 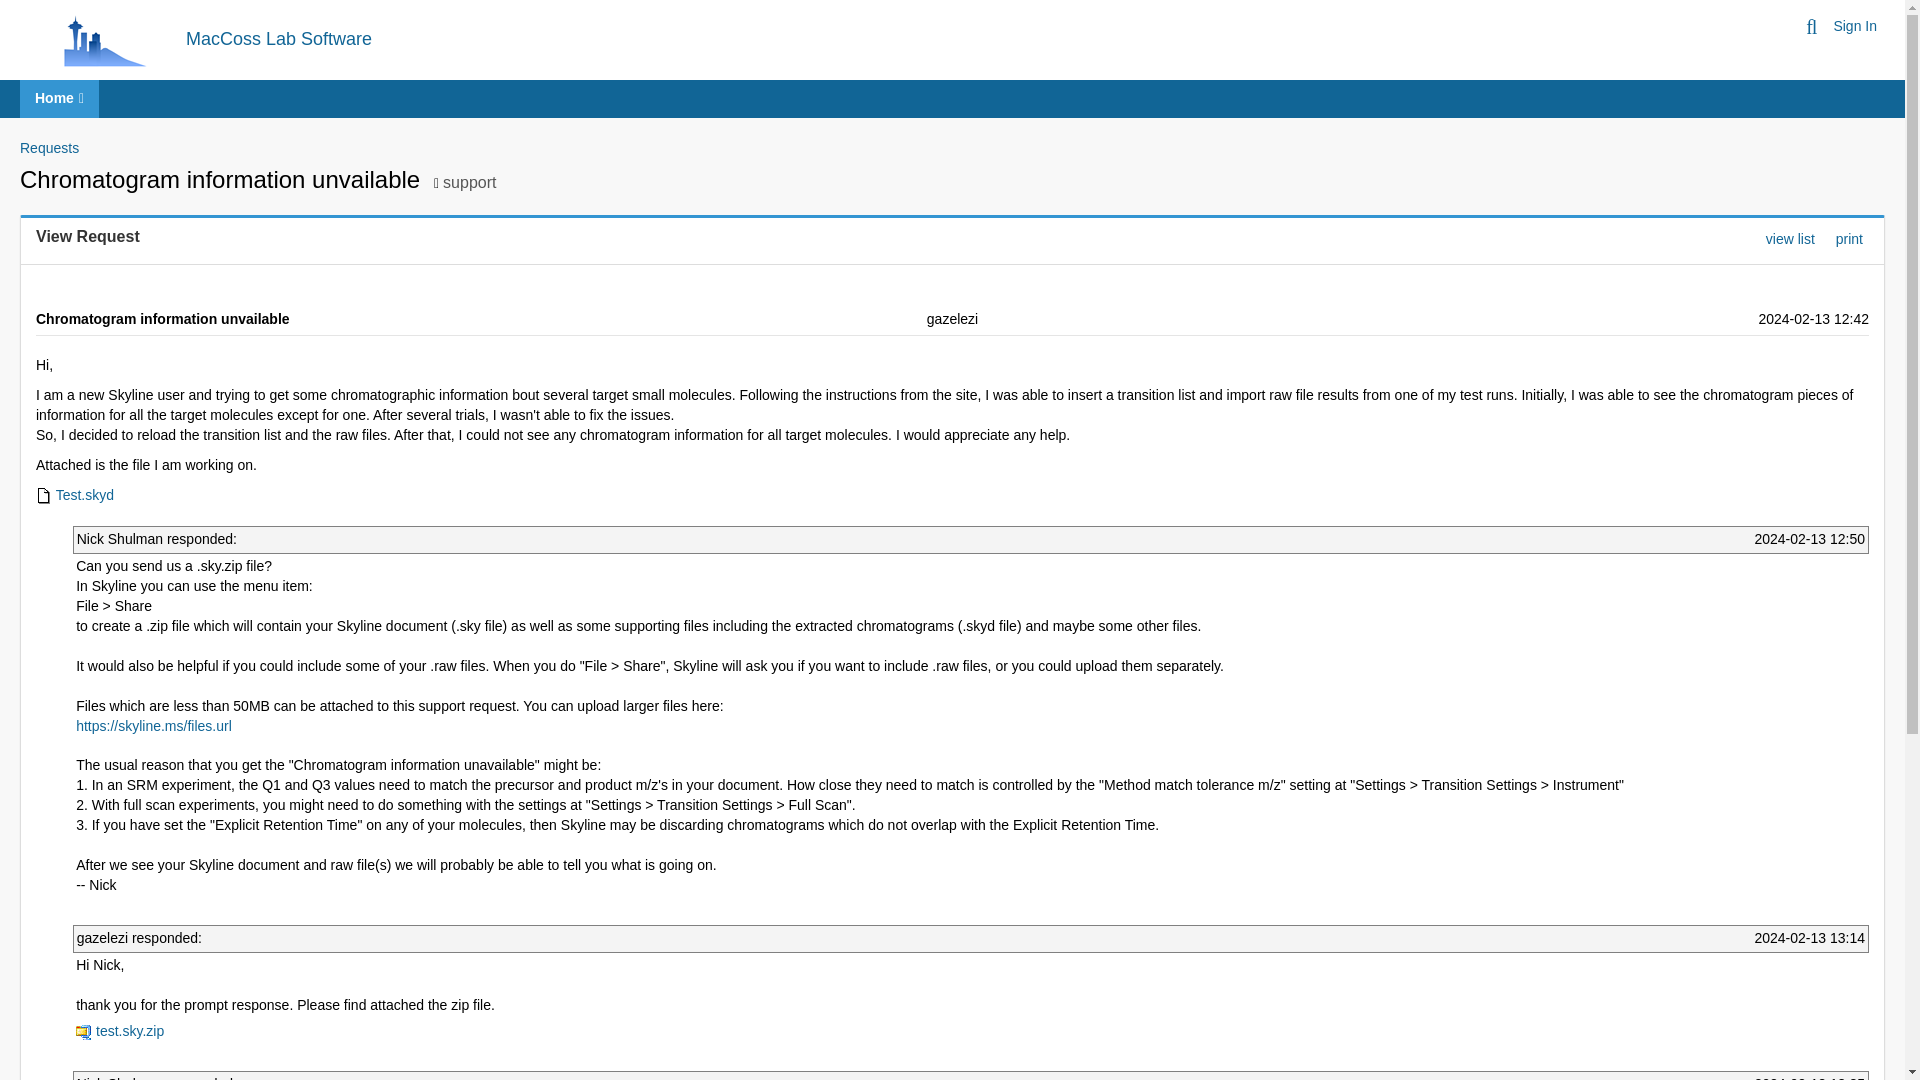 I want to click on Sign In, so click(x=1855, y=26).